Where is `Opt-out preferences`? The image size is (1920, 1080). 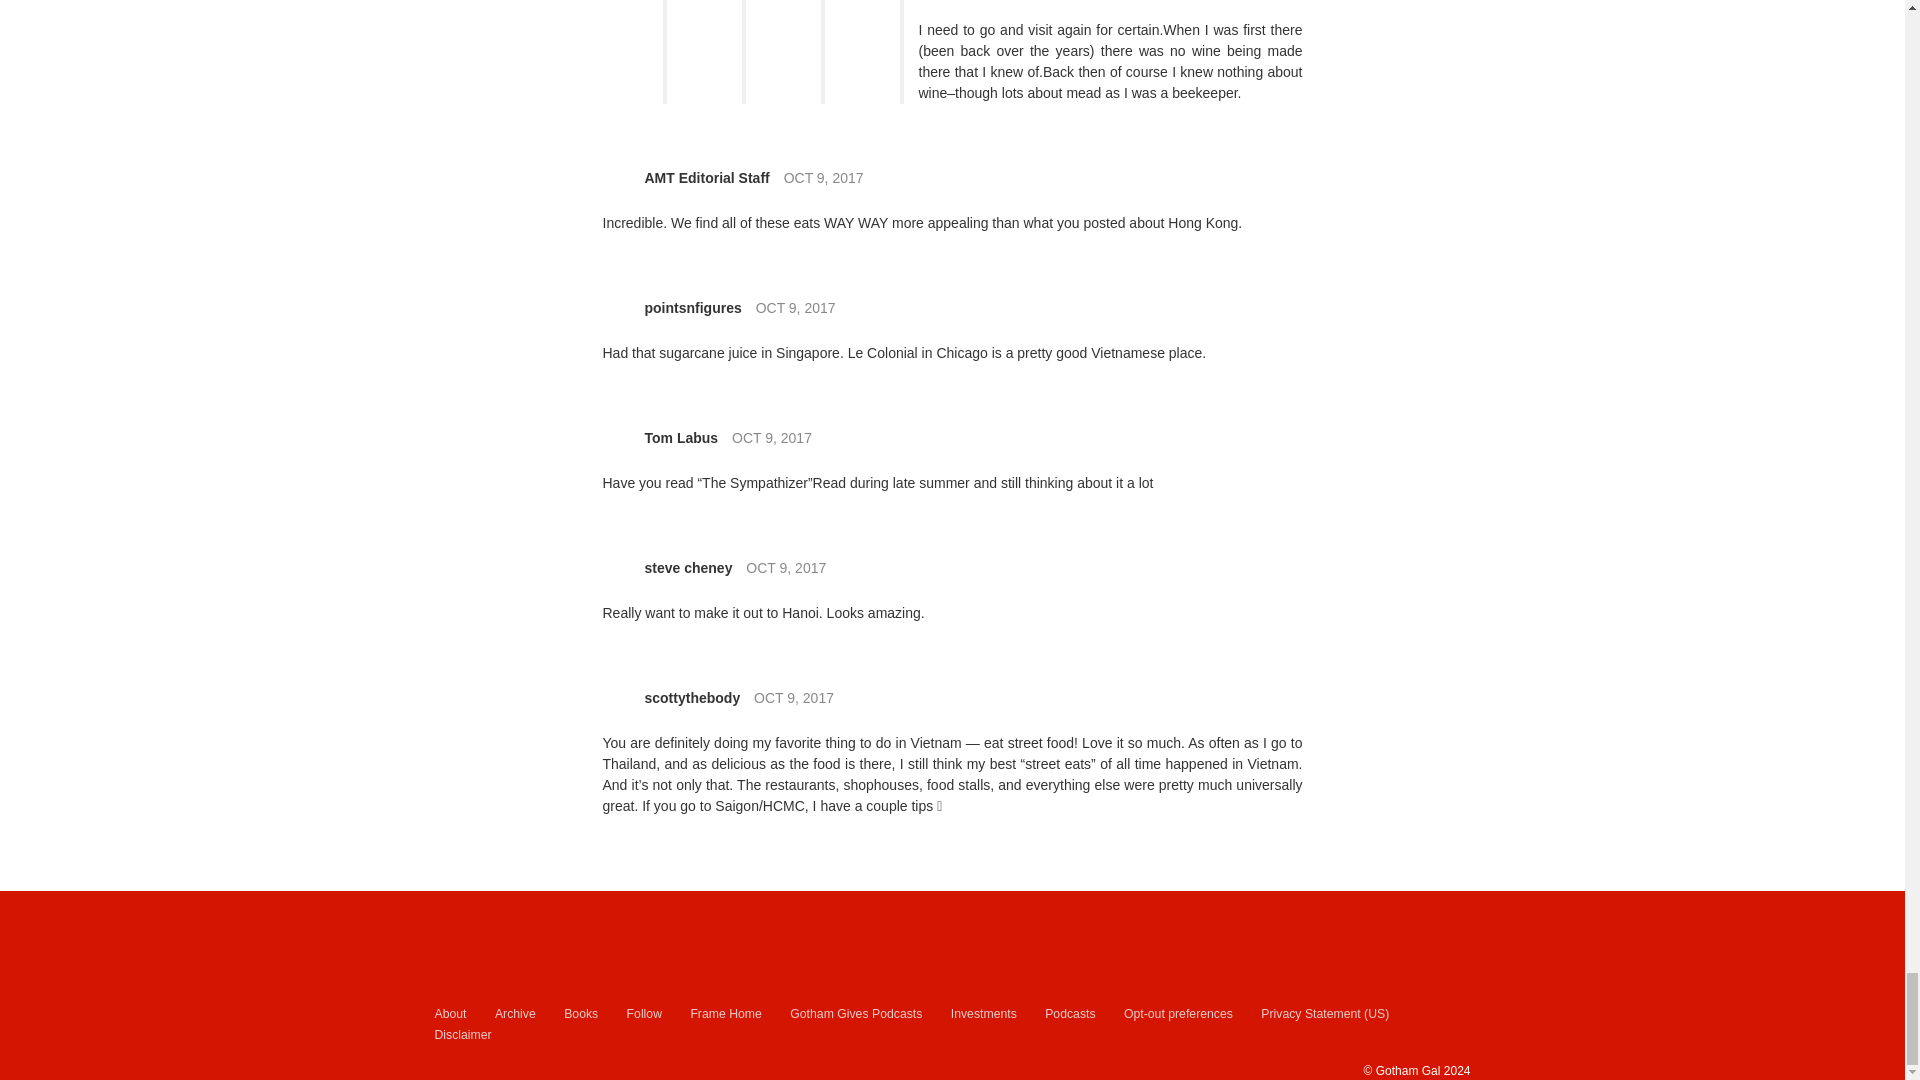
Opt-out preferences is located at coordinates (1178, 1014).